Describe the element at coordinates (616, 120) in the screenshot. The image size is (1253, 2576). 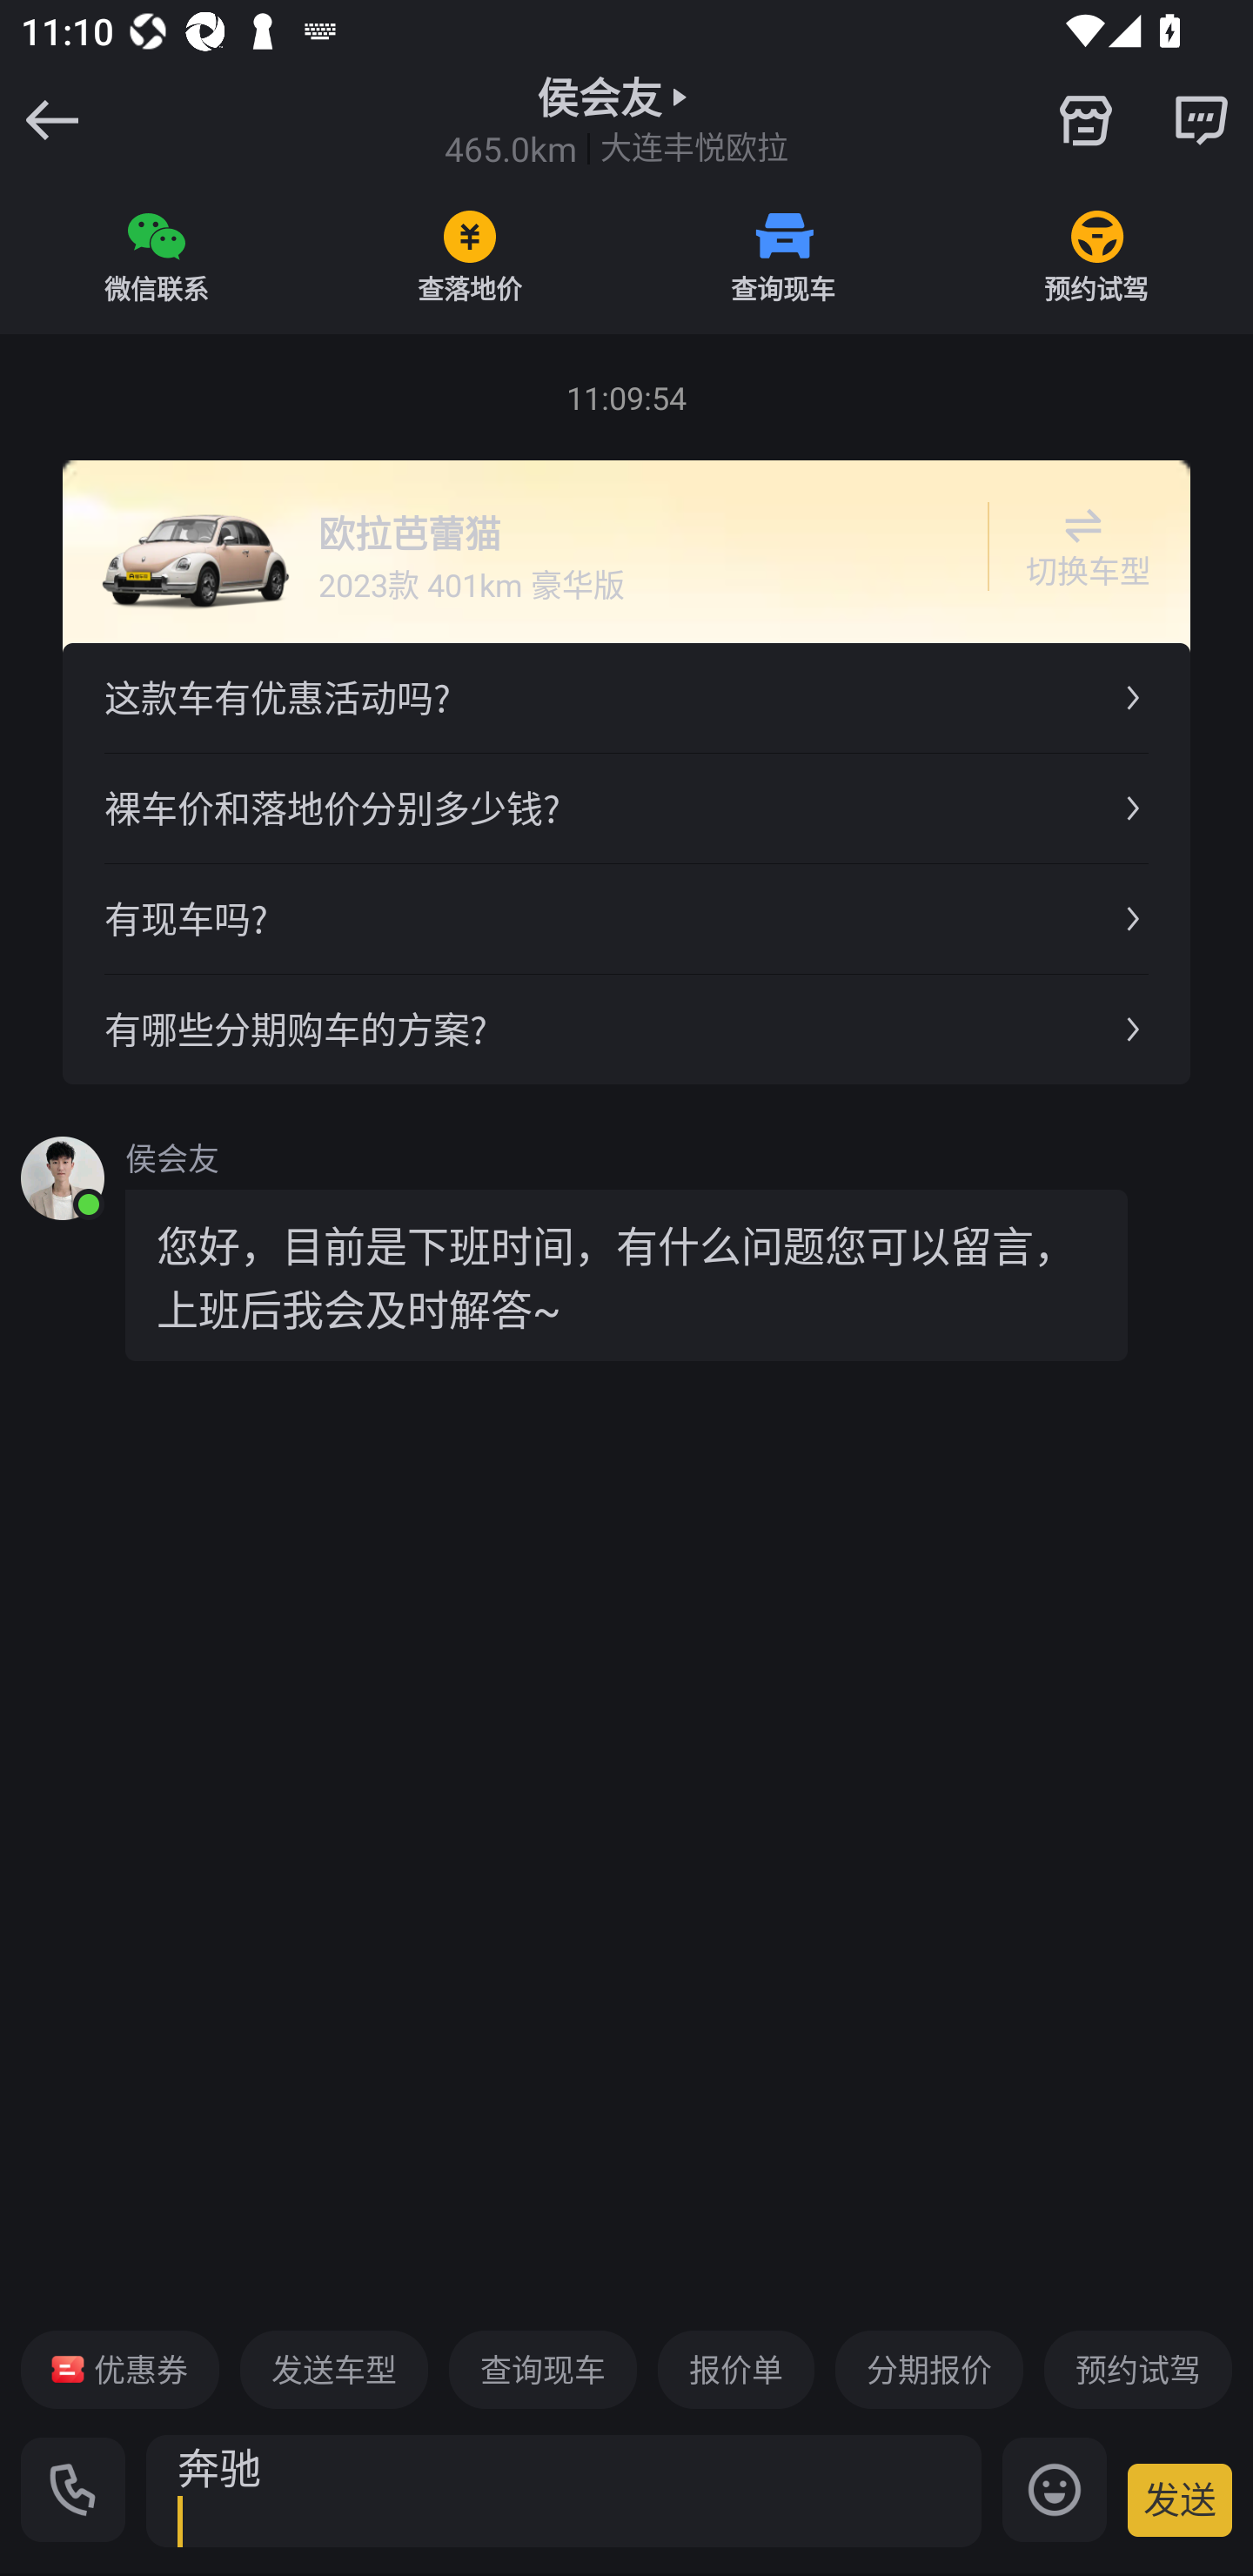
I see `侯会友 465.0km 大连丰悦欧拉` at that location.